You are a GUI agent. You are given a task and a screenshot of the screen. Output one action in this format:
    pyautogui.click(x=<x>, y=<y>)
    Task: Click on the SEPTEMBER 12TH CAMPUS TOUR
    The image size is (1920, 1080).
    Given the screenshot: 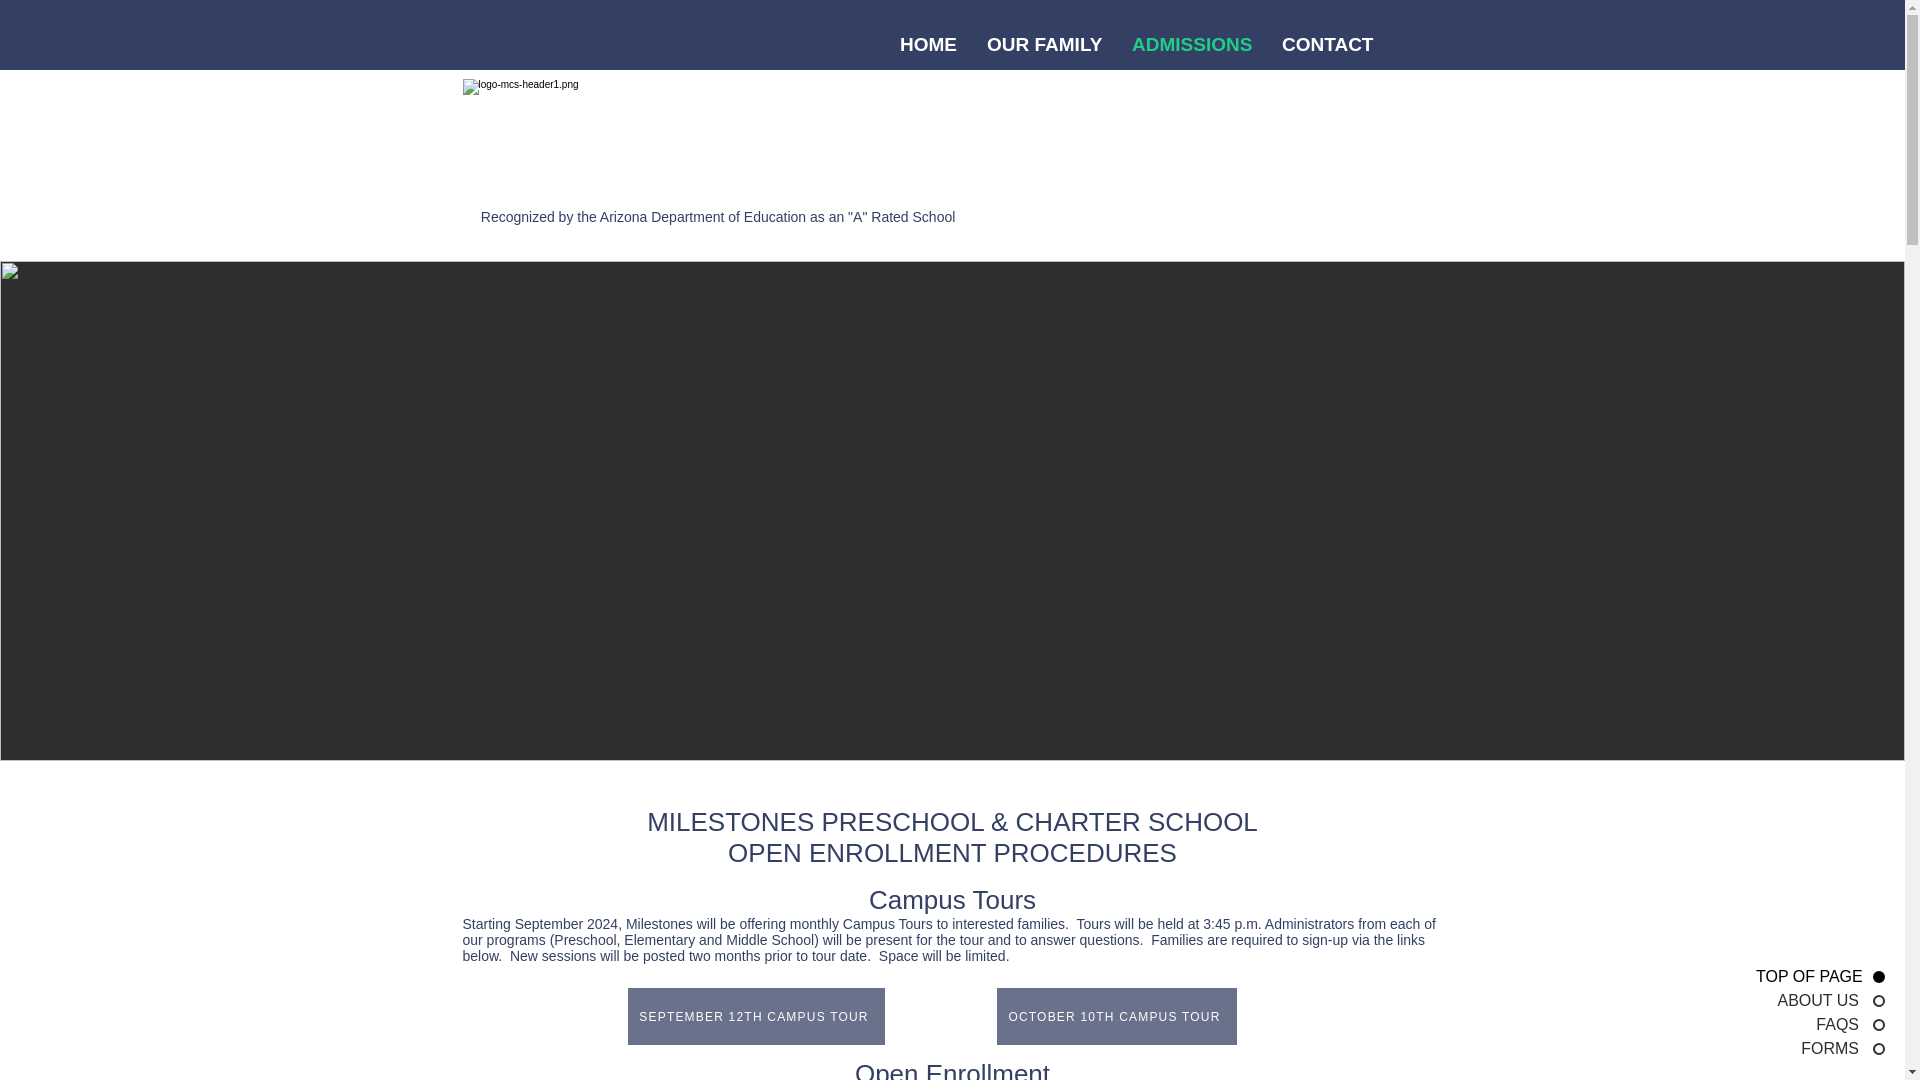 What is the action you would take?
    pyautogui.click(x=756, y=1016)
    